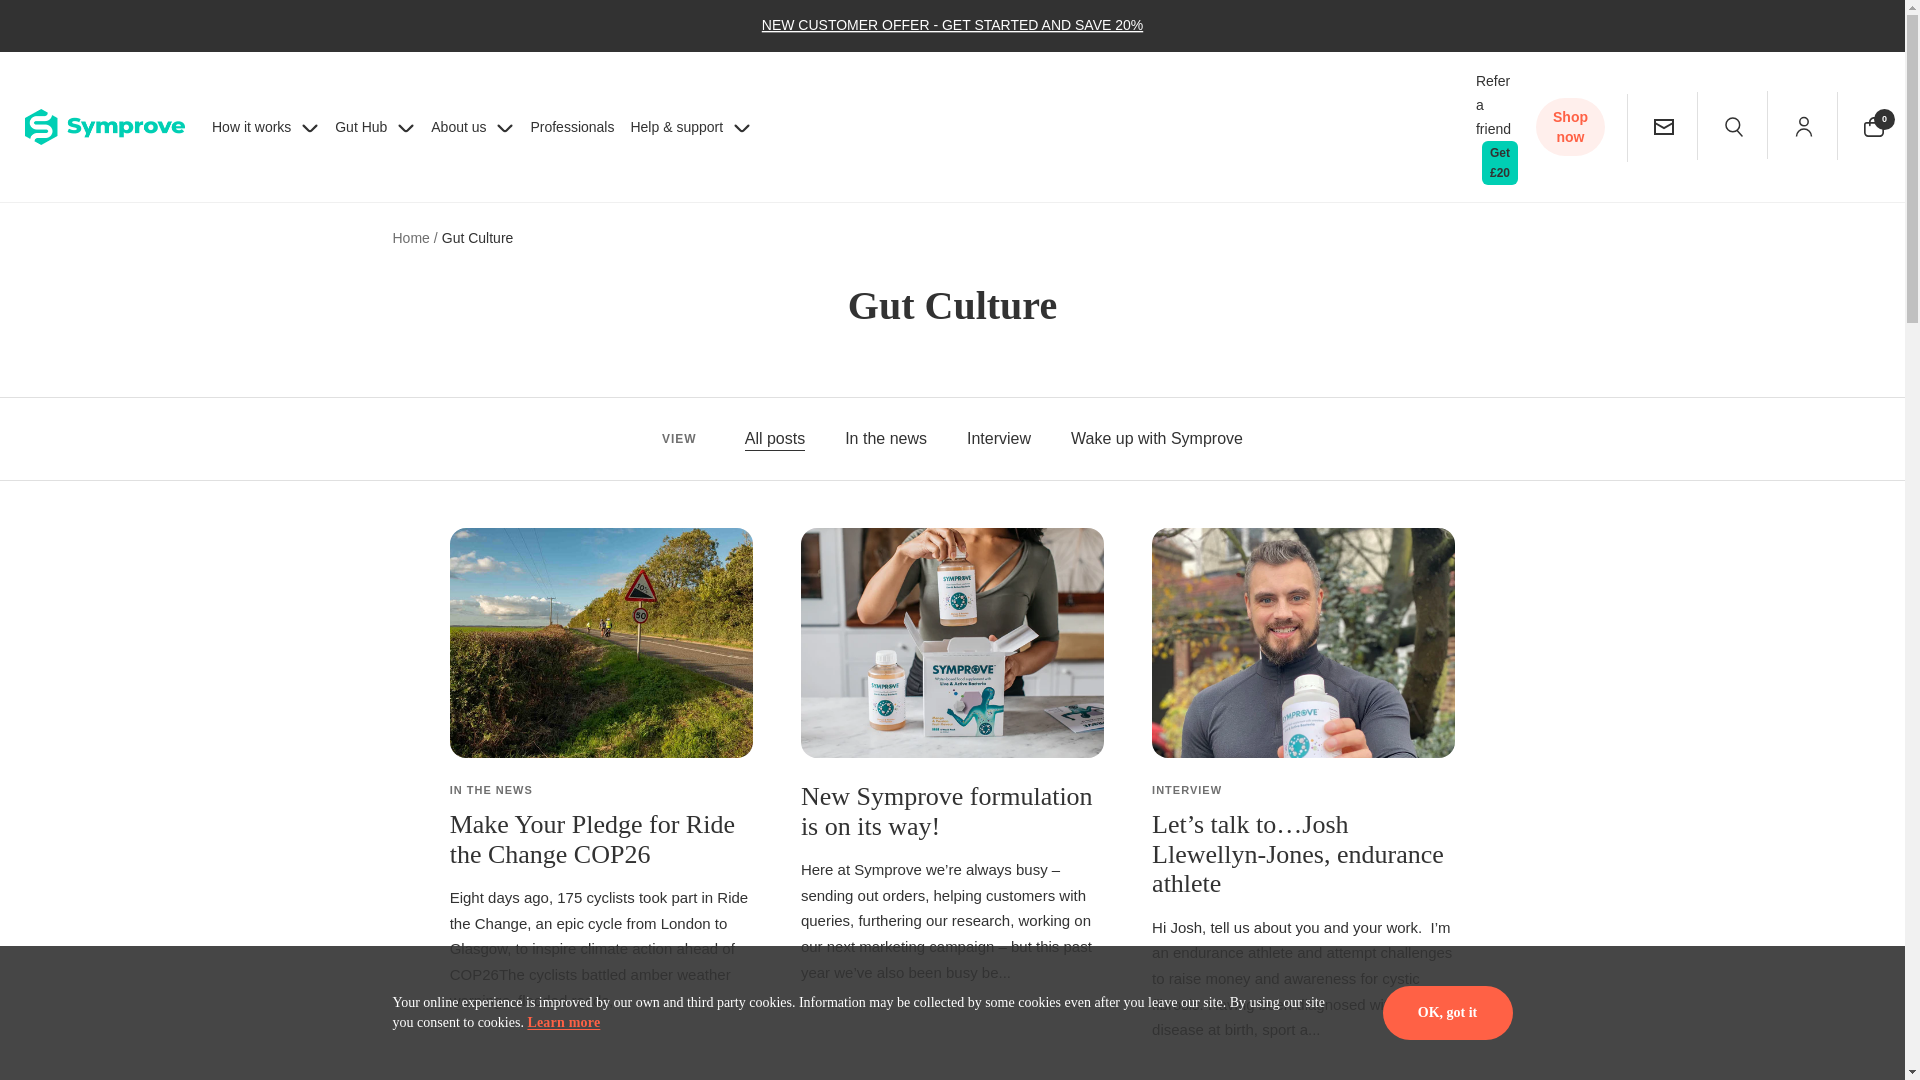  Describe the element at coordinates (1156, 438) in the screenshot. I see `Wake up with Symprove` at that location.